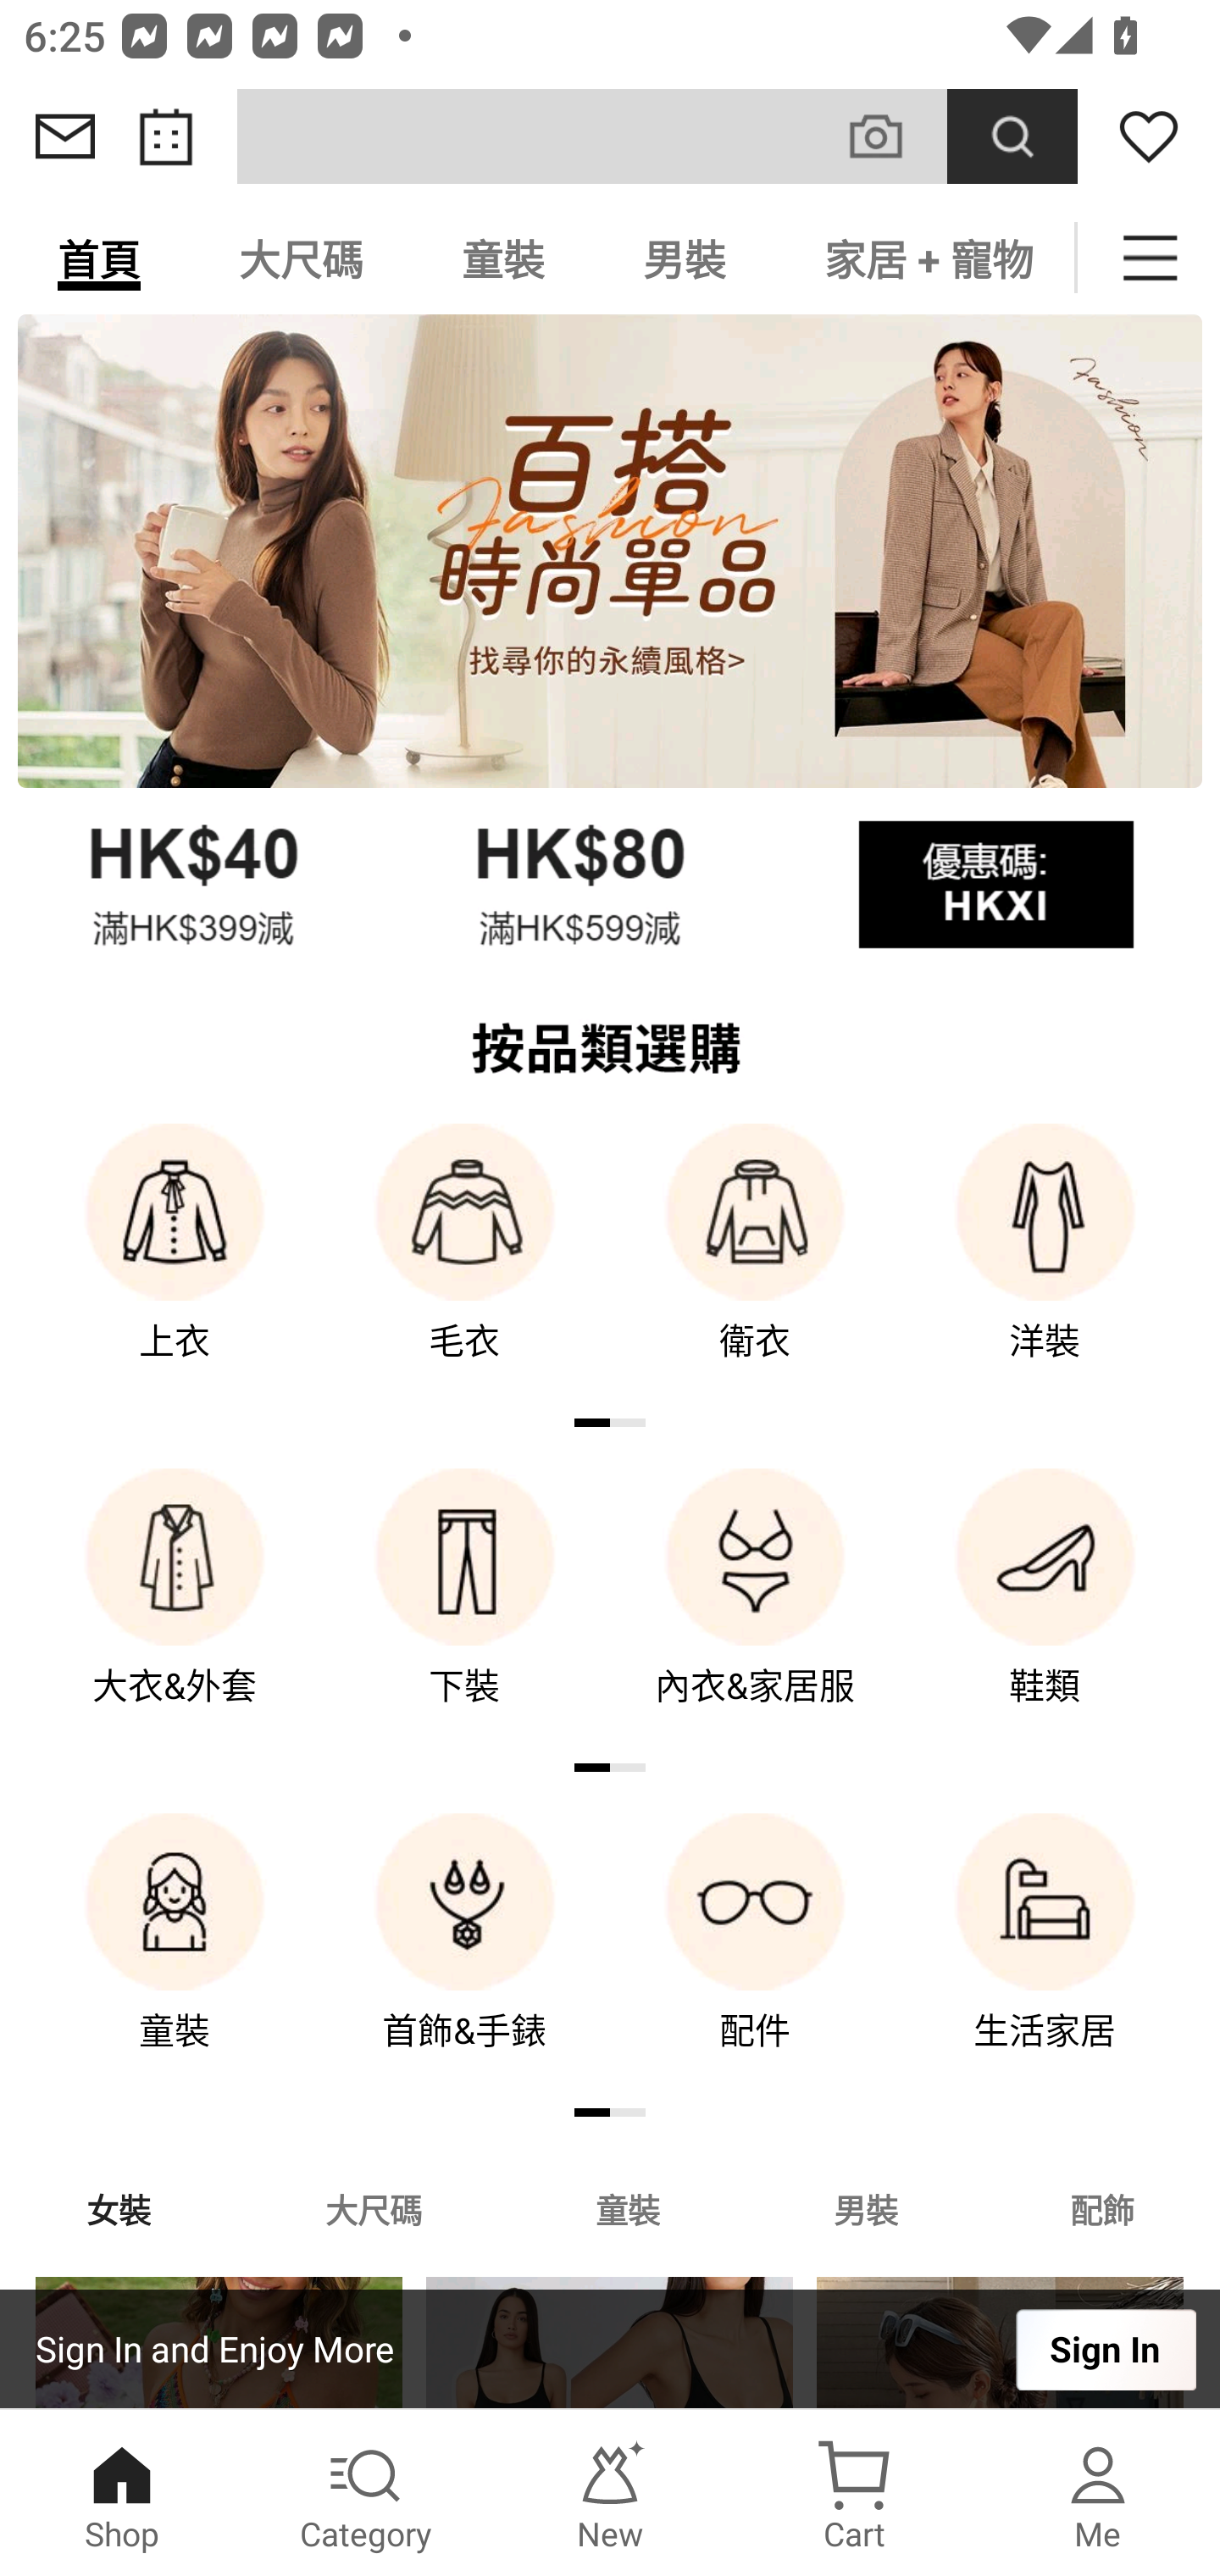 This screenshot has width=1220, height=2576. Describe the element at coordinates (301, 258) in the screenshot. I see `大尺碼` at that location.